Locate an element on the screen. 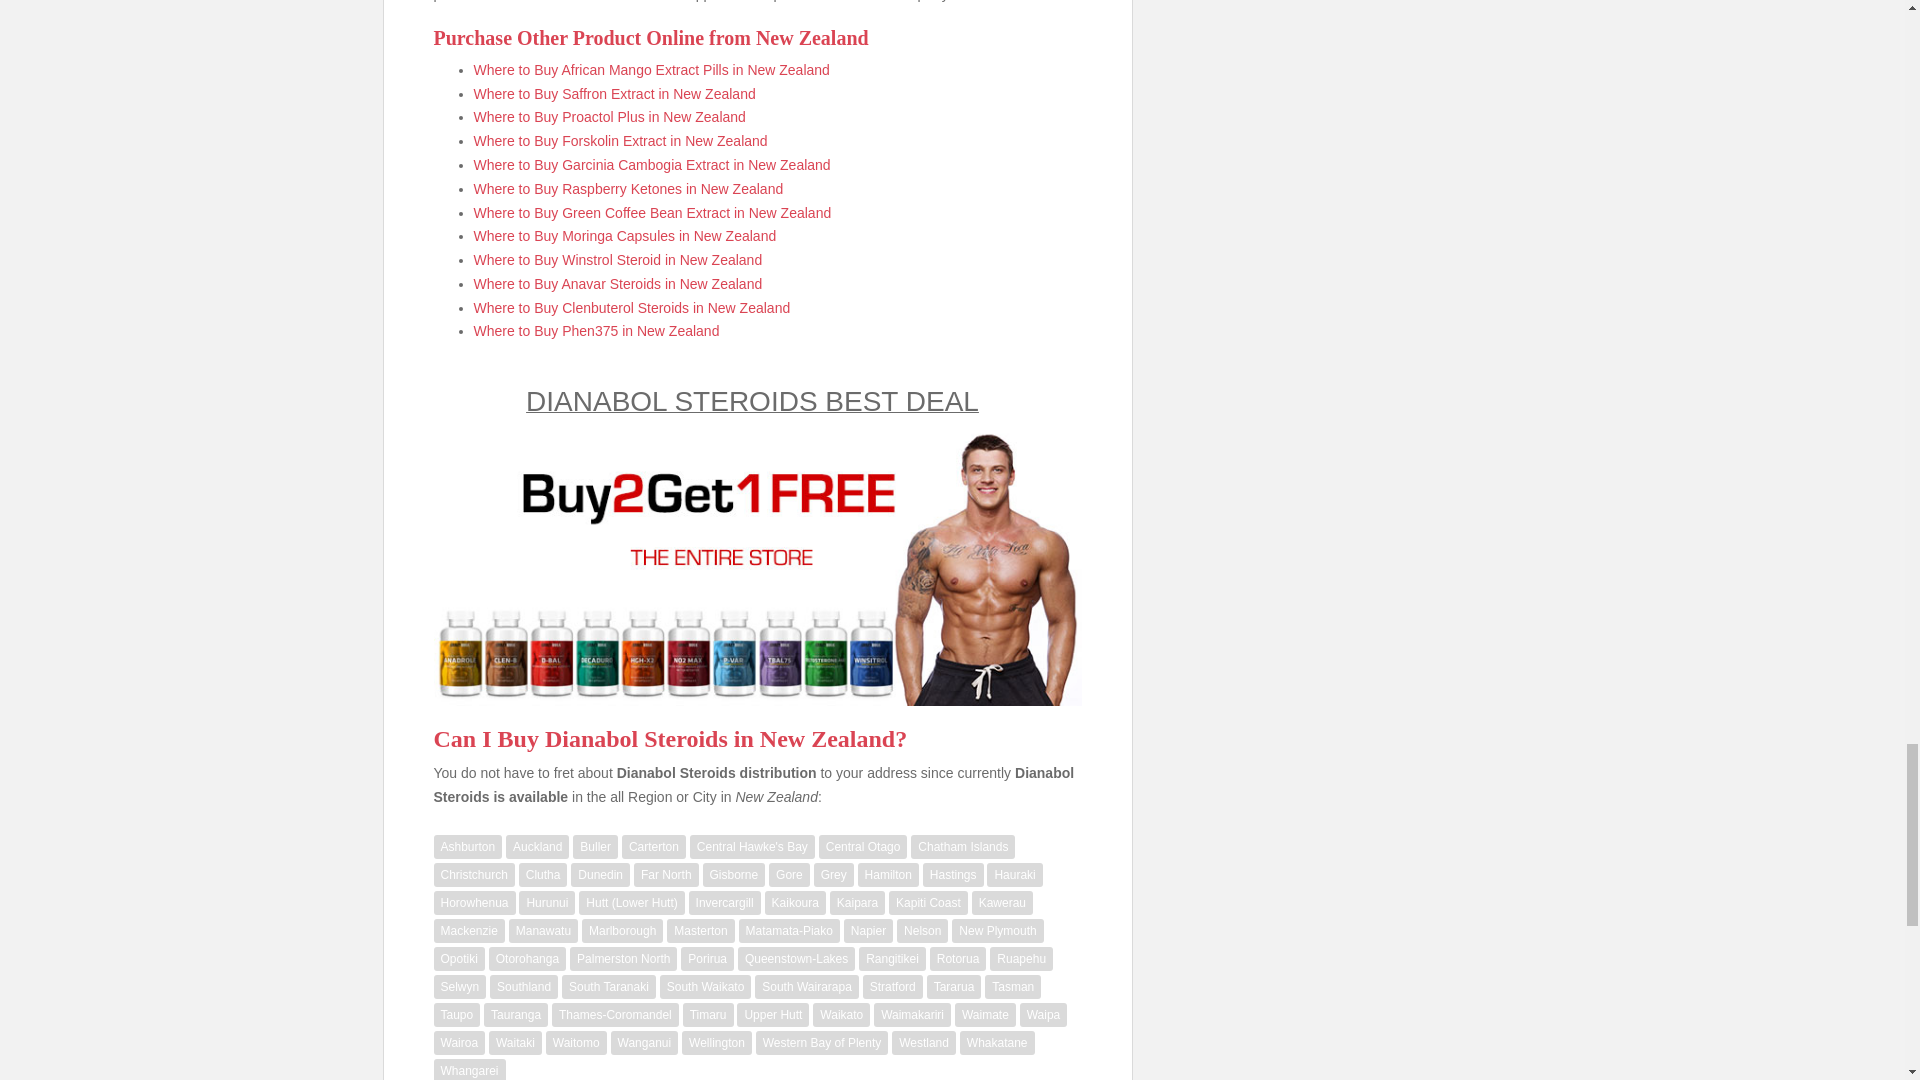  Where to Buy Proactol Plus in New Zealand is located at coordinates (610, 117).